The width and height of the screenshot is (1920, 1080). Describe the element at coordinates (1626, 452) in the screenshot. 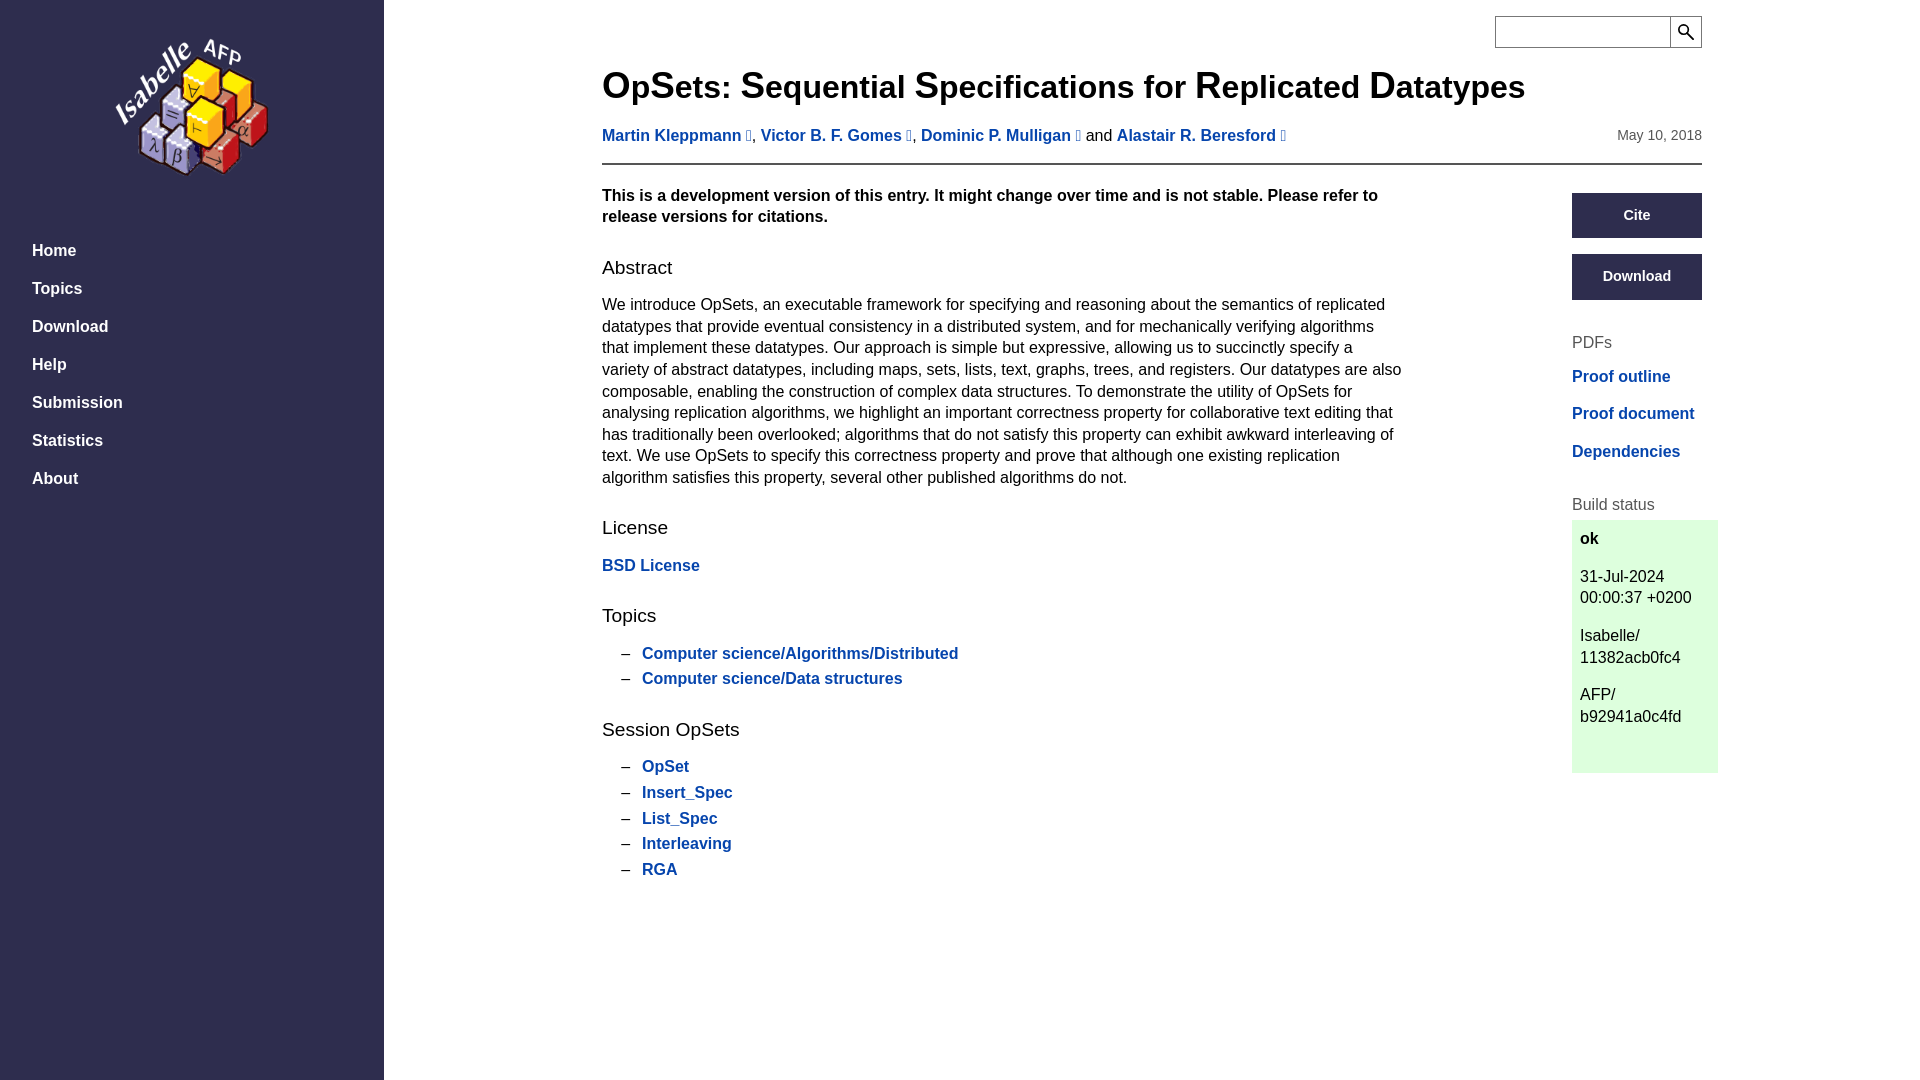

I see `Dependencies` at that location.